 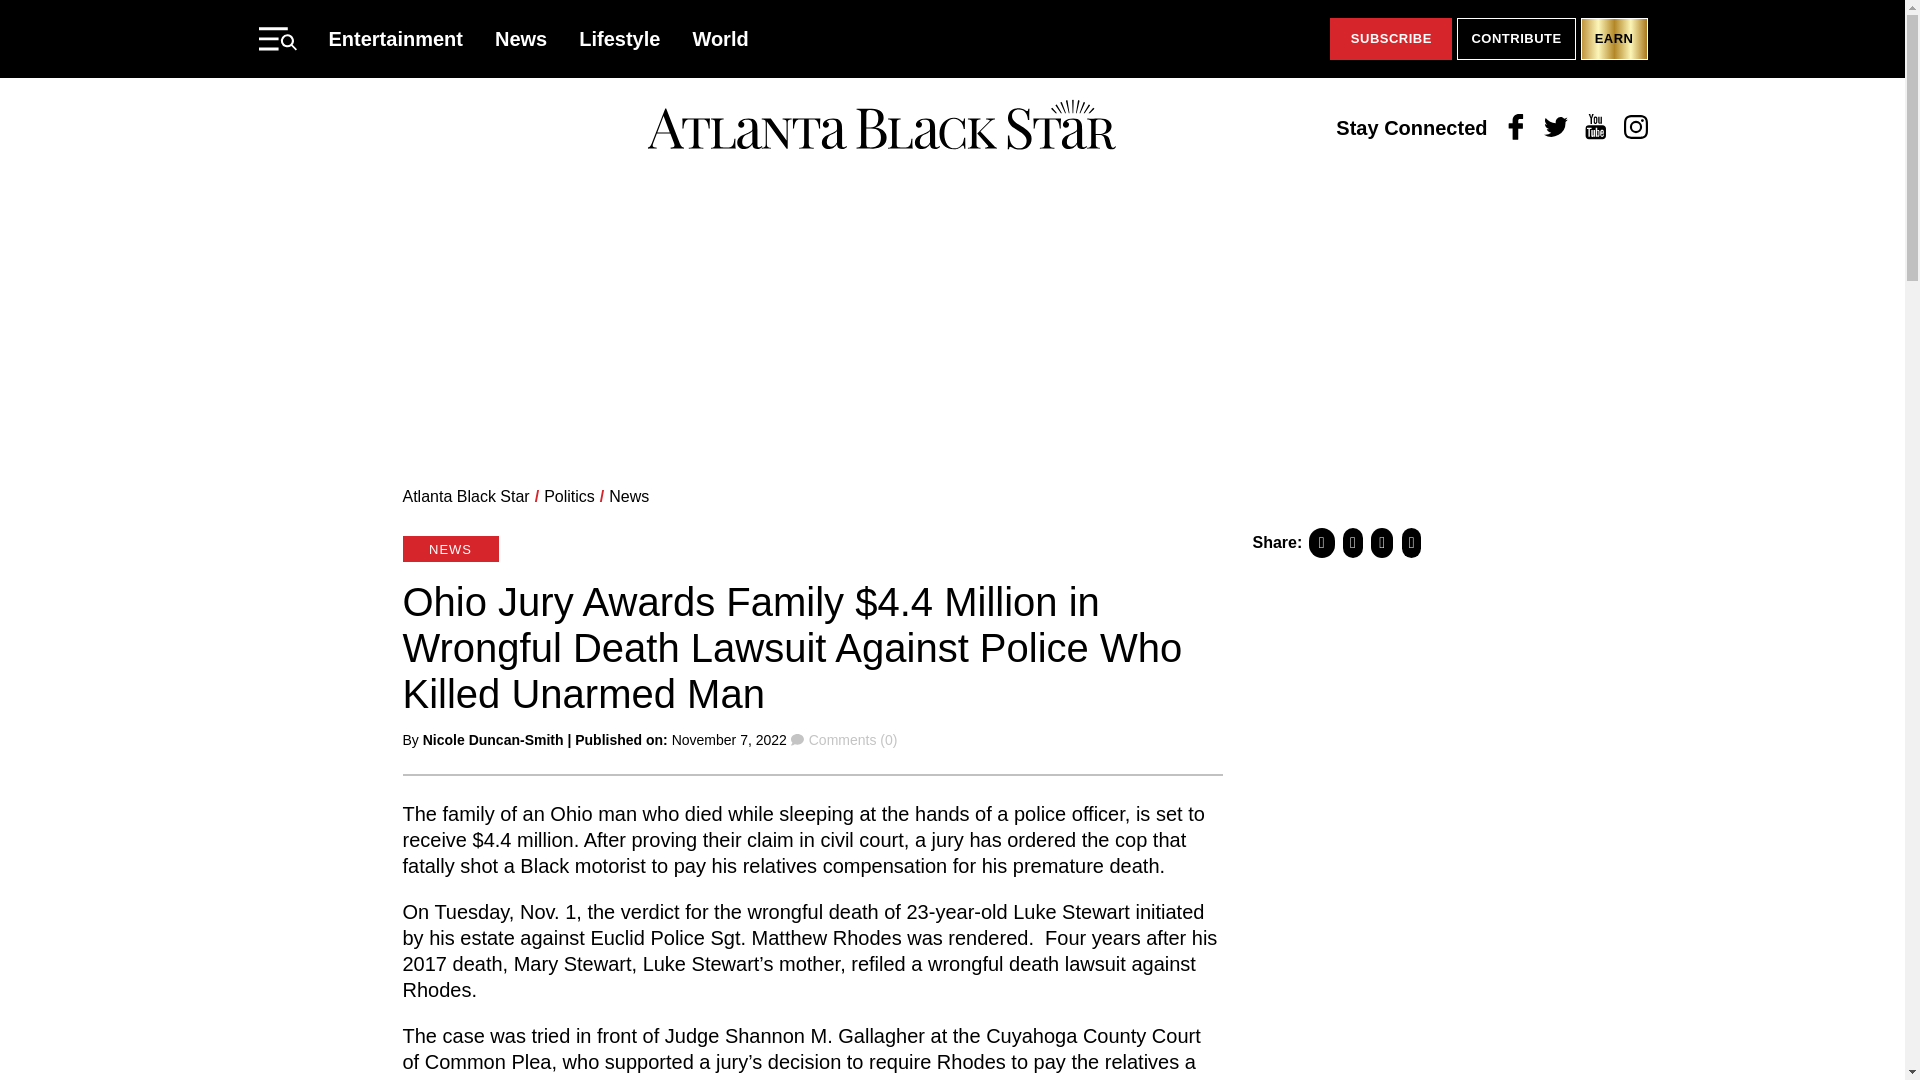 What do you see at coordinates (1390, 39) in the screenshot?
I see `SUBSCRIBE` at bounding box center [1390, 39].